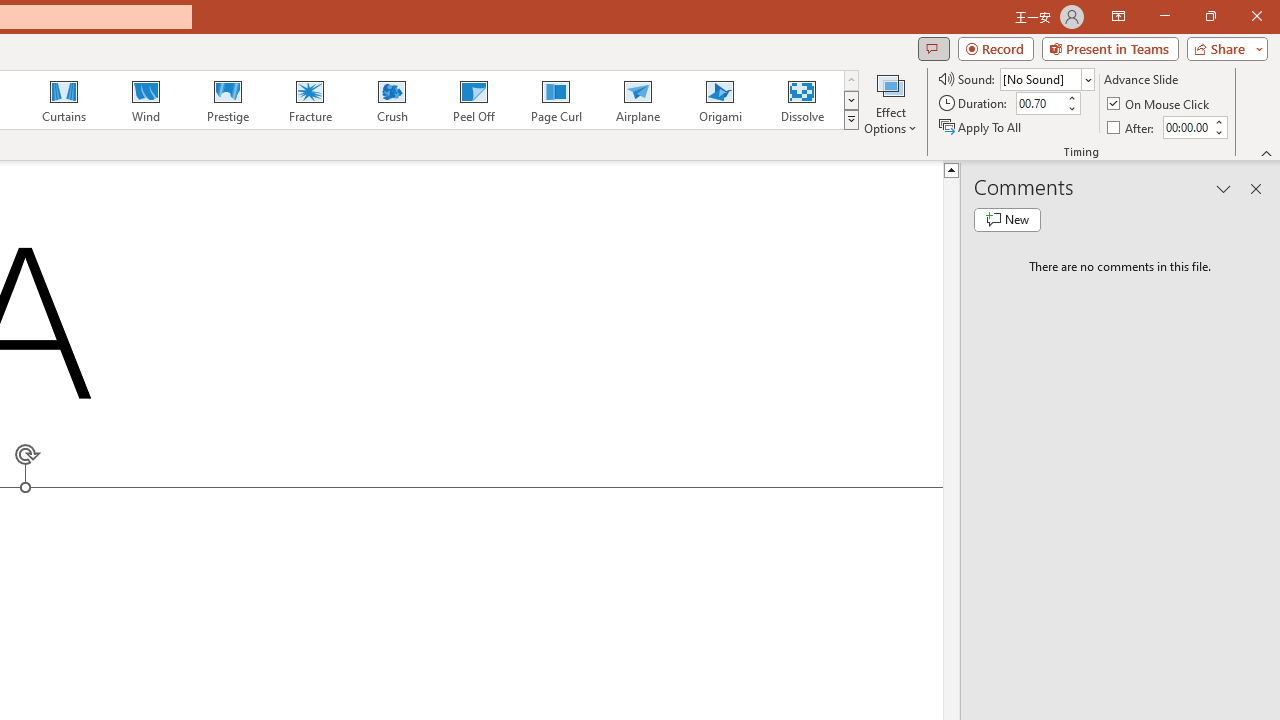 This screenshot has height=720, width=1280. Describe the element at coordinates (227, 100) in the screenshot. I see `Prestige` at that location.